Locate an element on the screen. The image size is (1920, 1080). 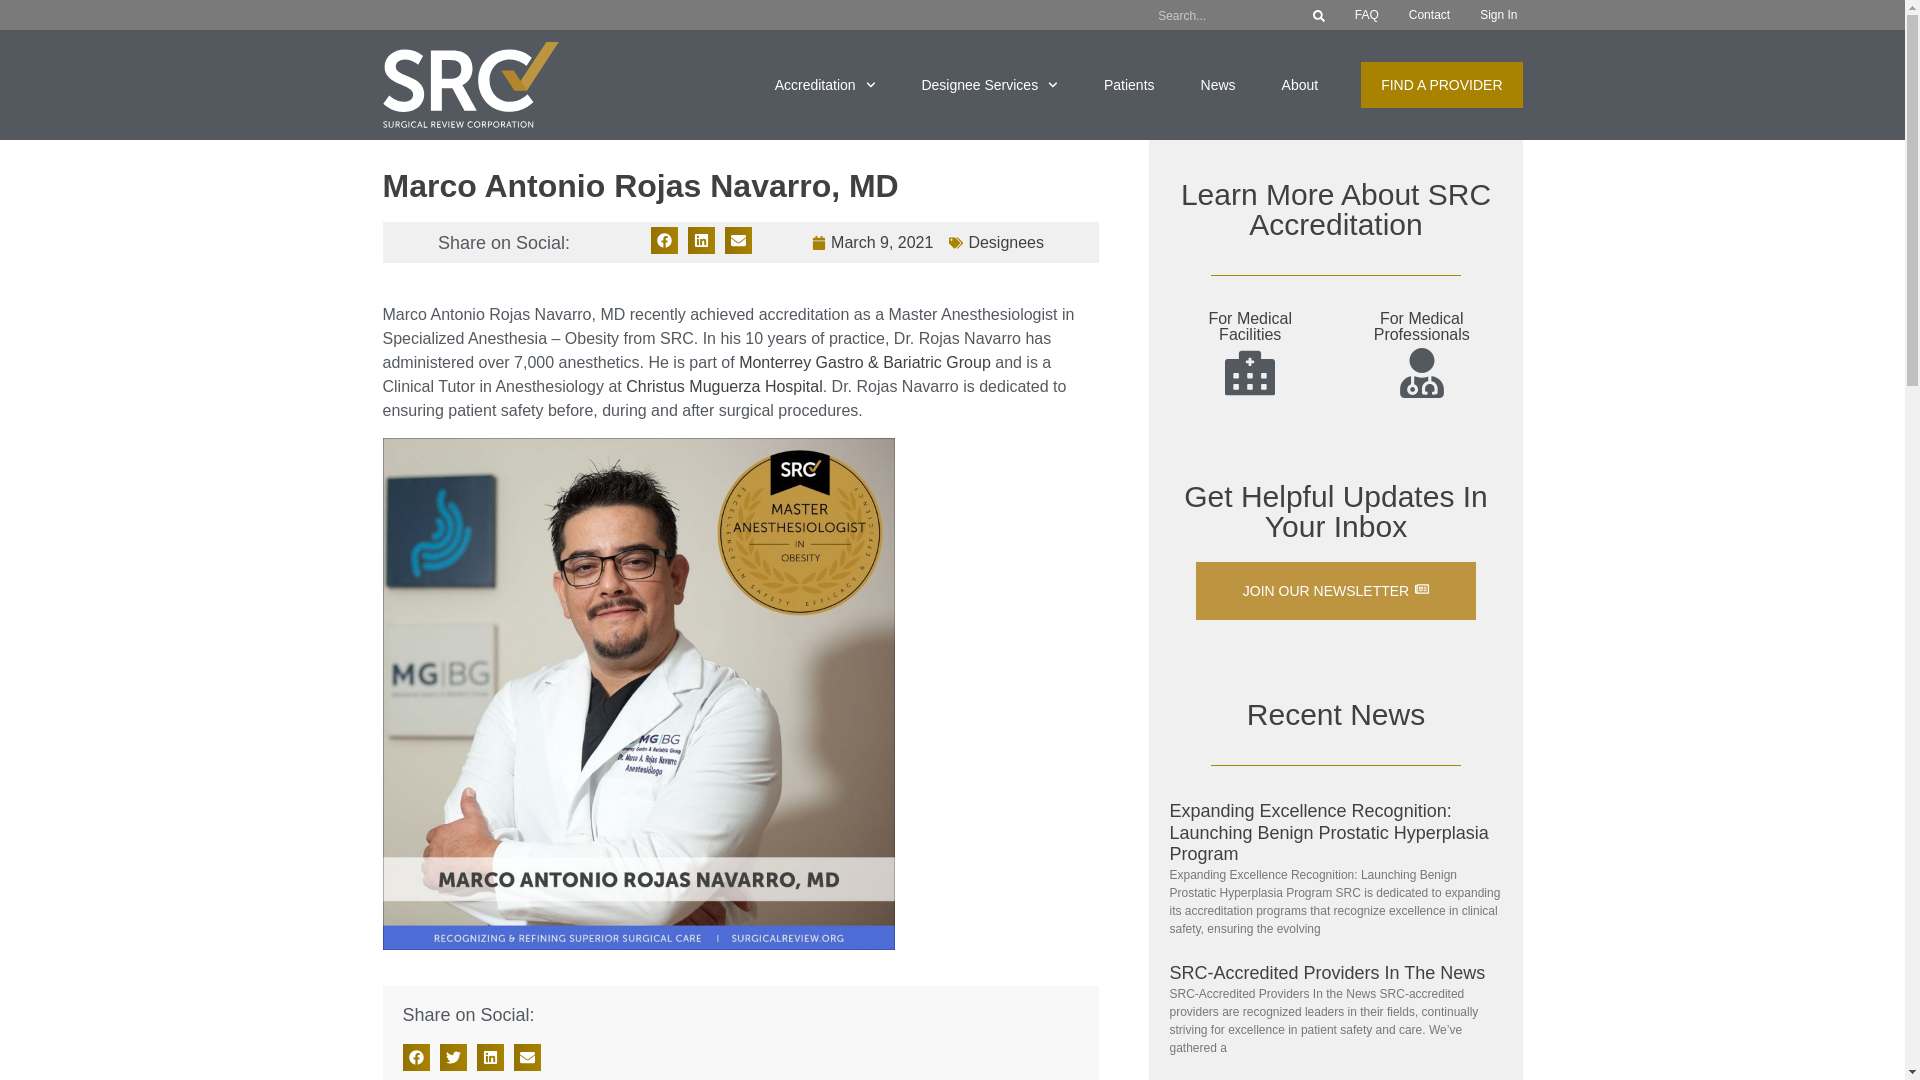
Contact is located at coordinates (1429, 15).